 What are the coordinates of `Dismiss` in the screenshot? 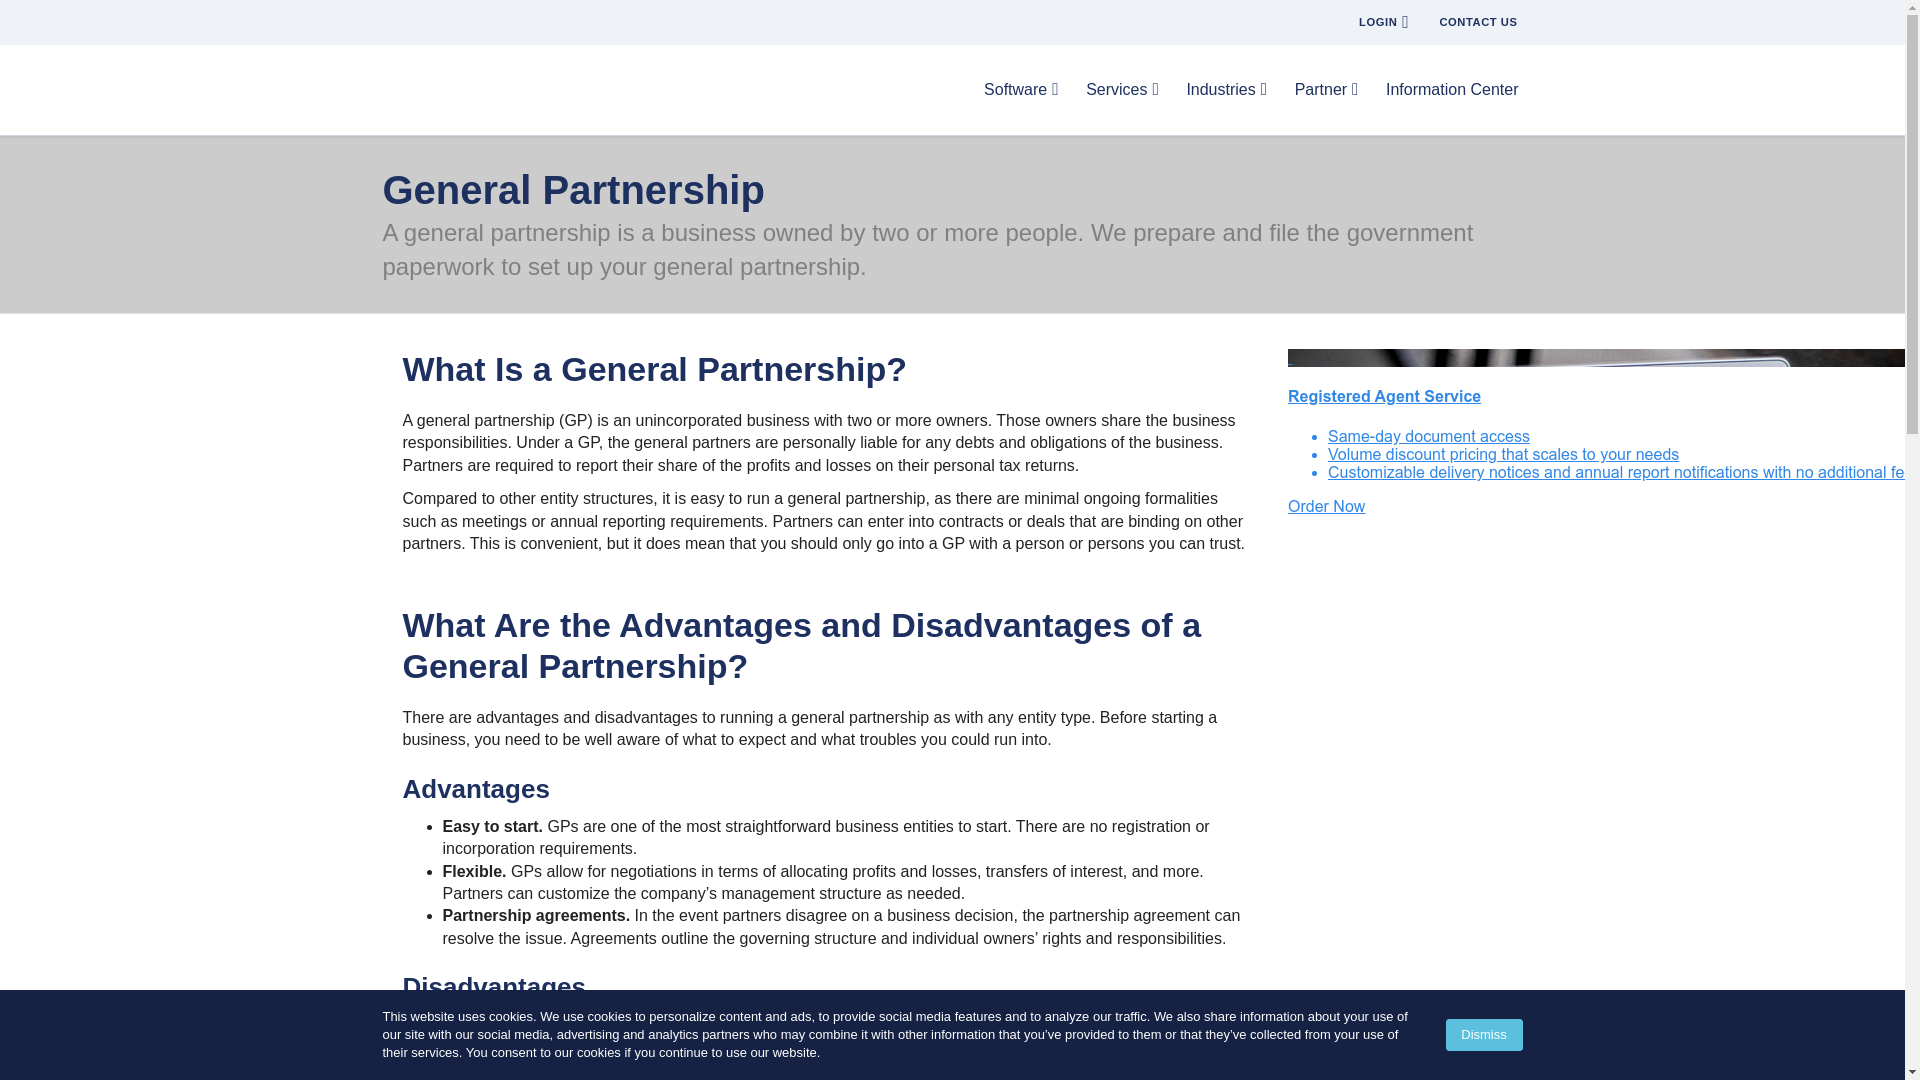 It's located at (1484, 1034).